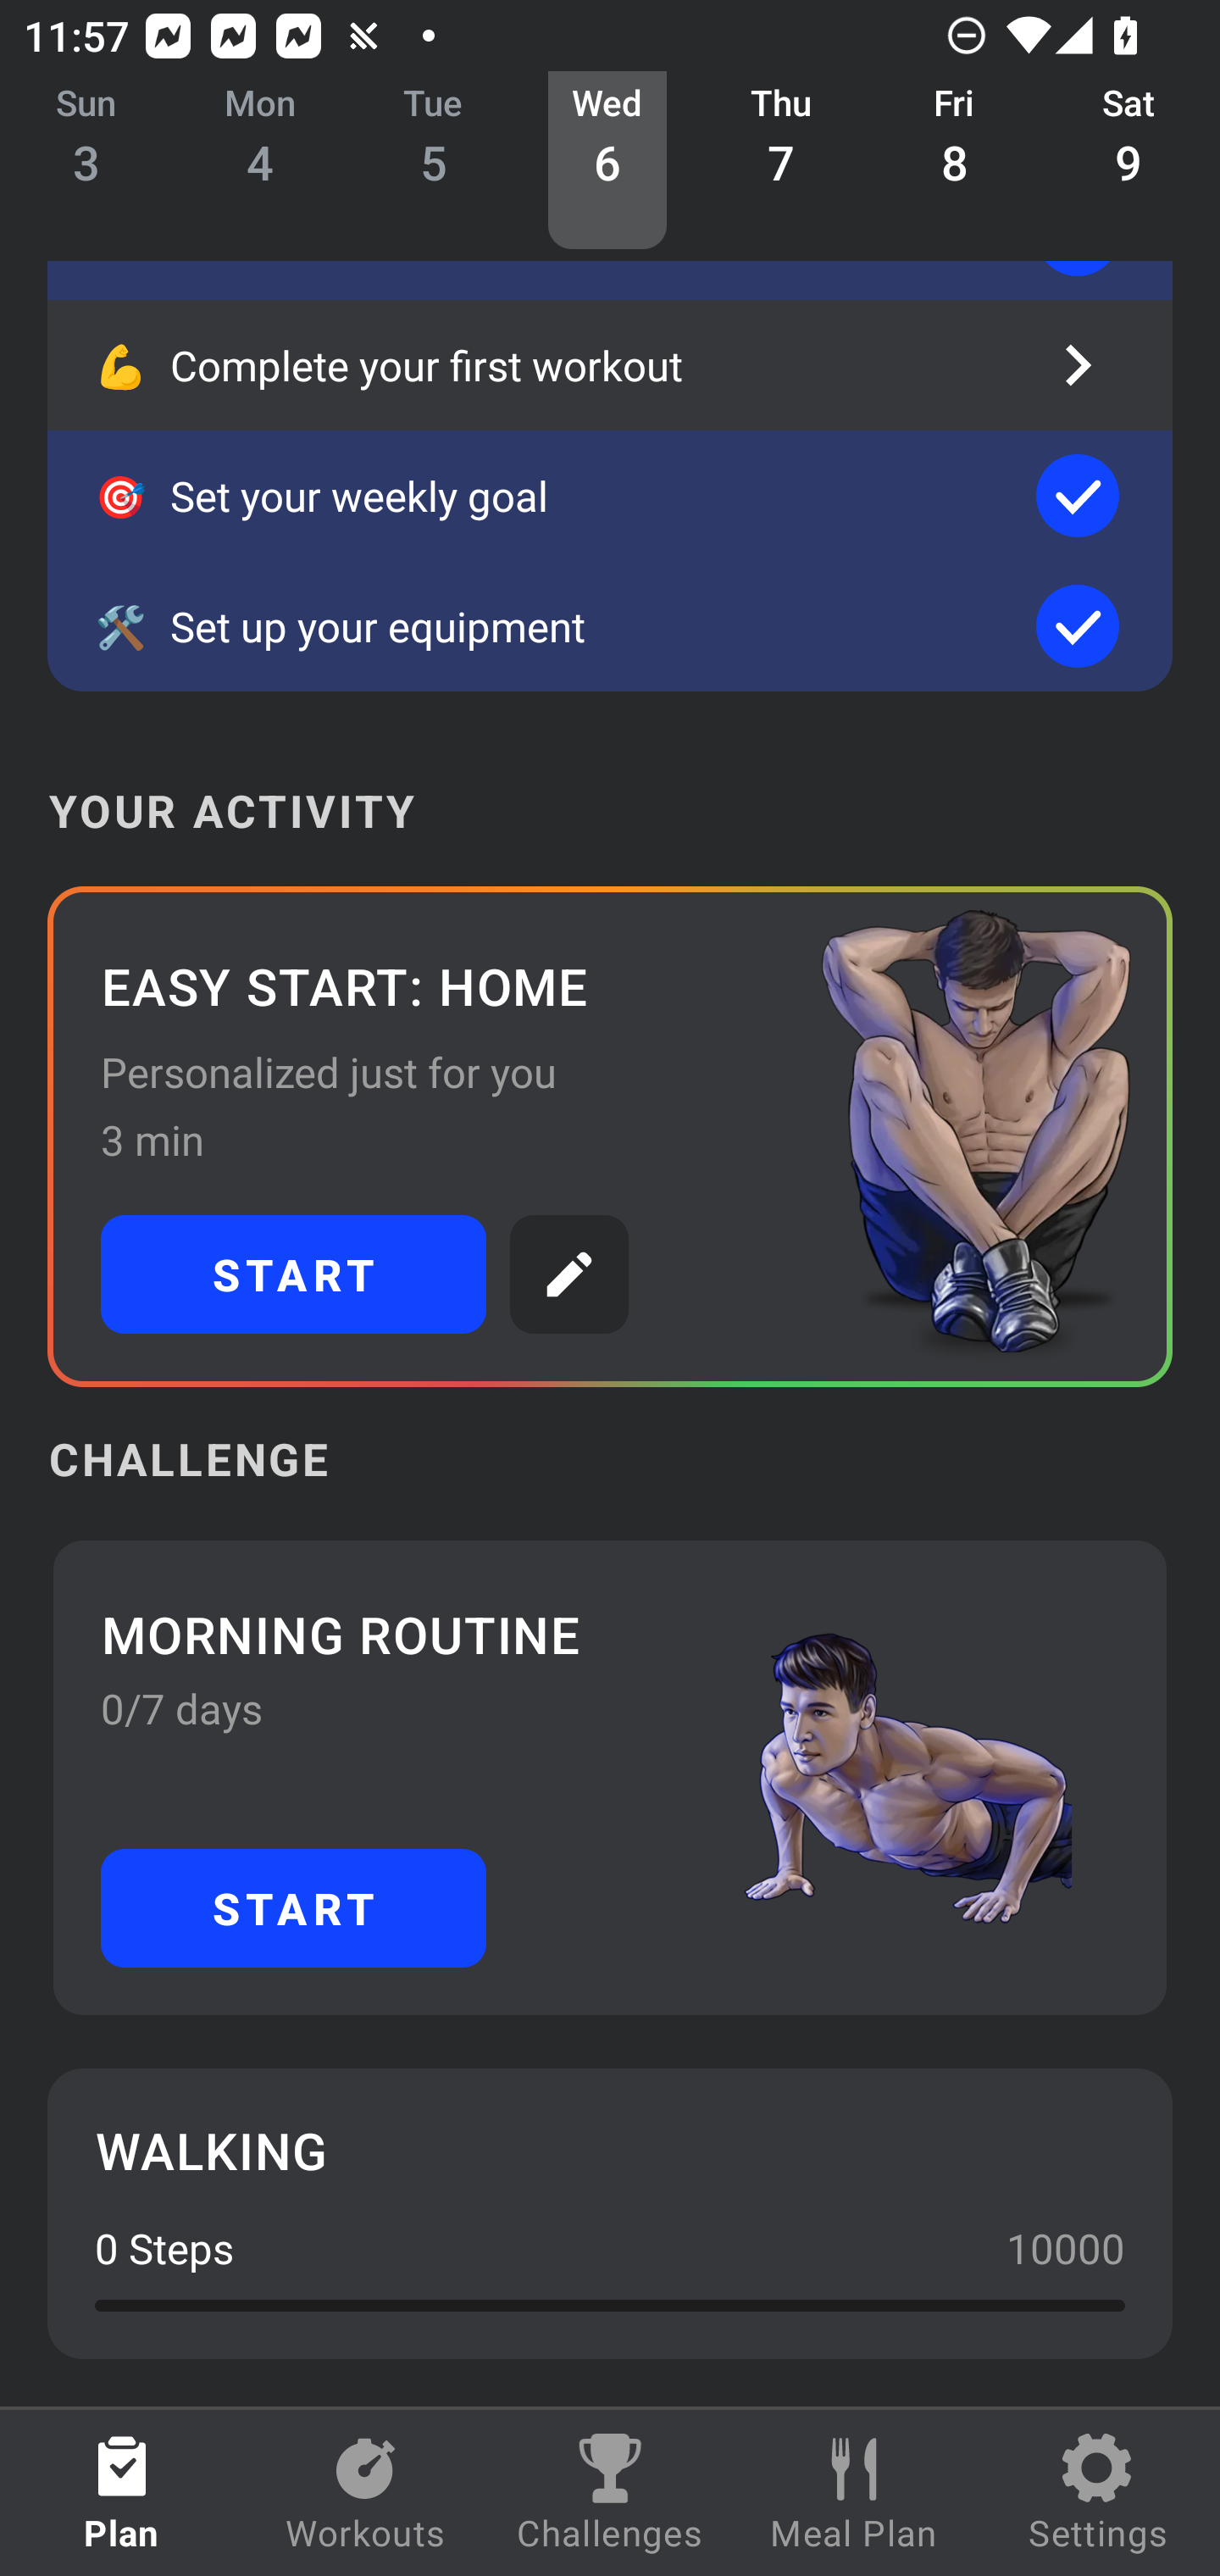 The width and height of the screenshot is (1220, 2576). Describe the element at coordinates (293, 1908) in the screenshot. I see `START` at that location.